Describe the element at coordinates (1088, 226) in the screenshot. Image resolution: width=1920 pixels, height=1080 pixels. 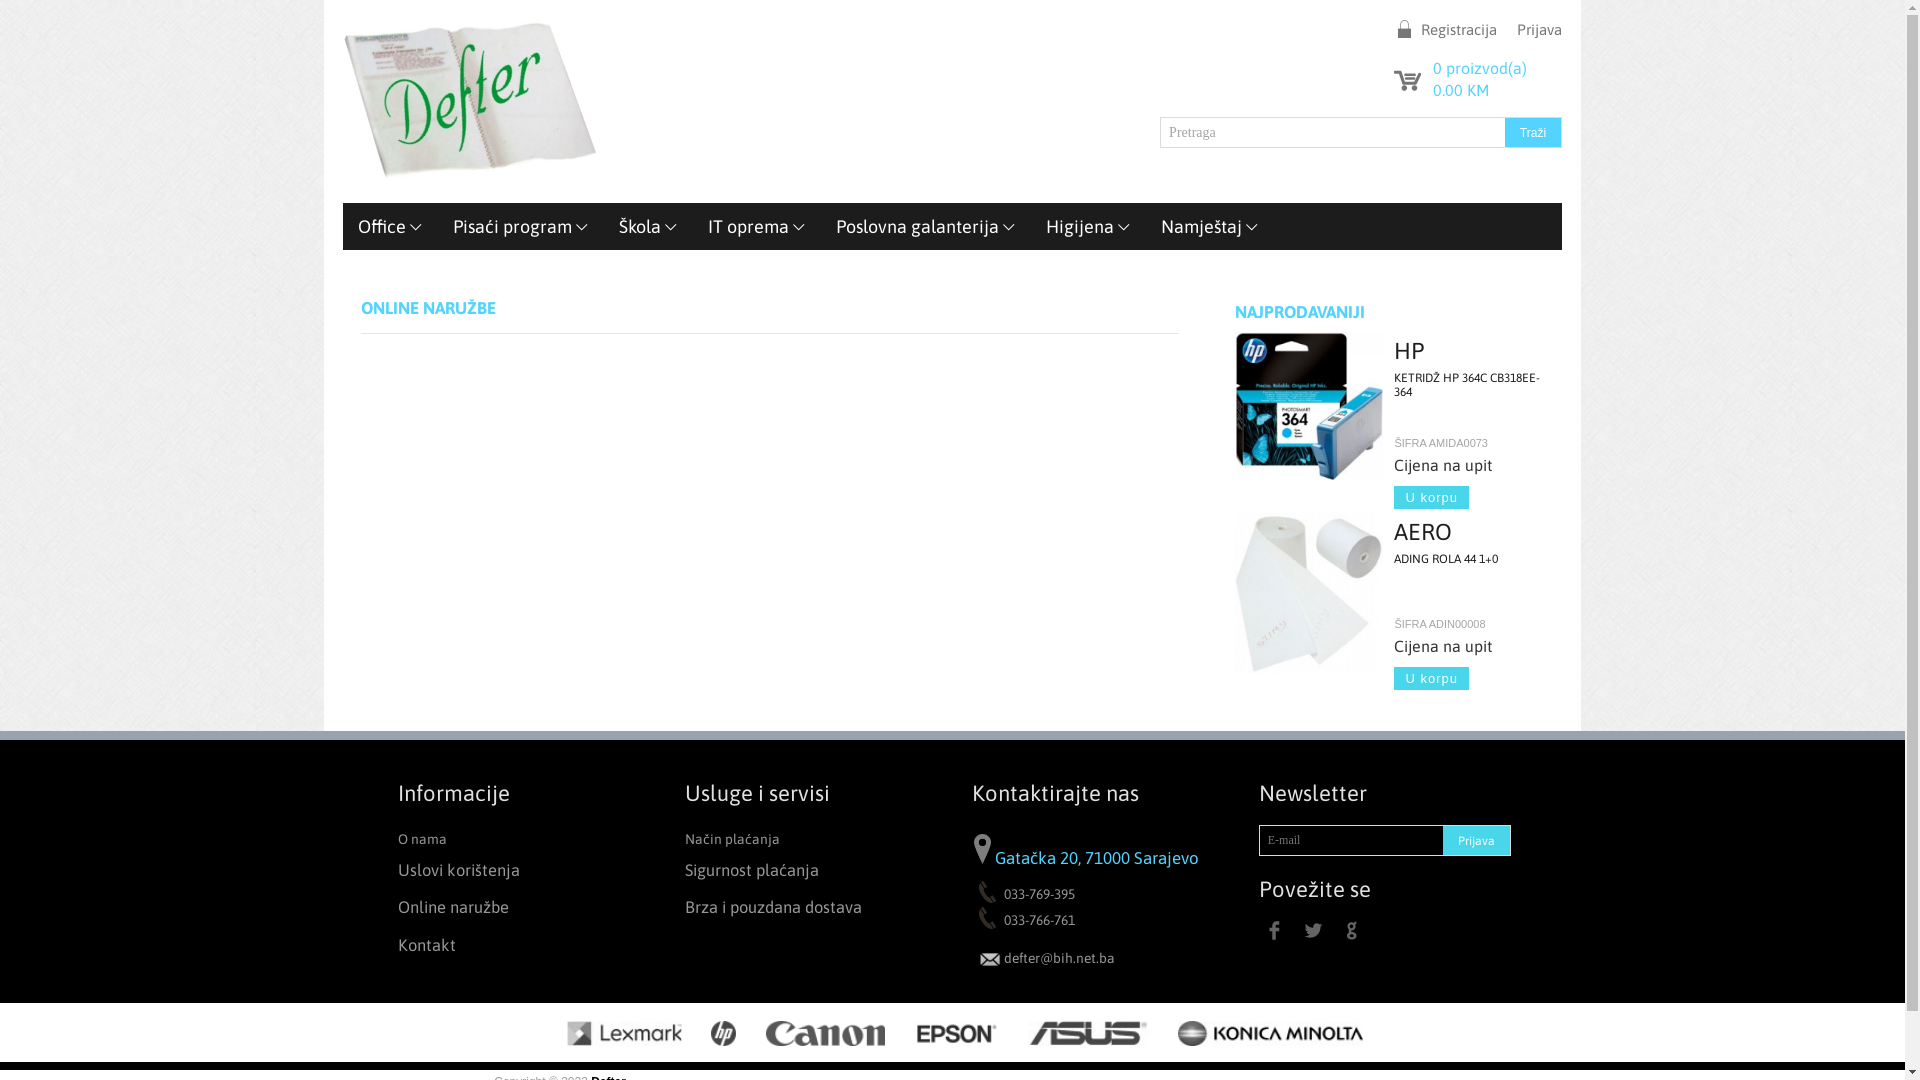
I see `Higijena ` at that location.